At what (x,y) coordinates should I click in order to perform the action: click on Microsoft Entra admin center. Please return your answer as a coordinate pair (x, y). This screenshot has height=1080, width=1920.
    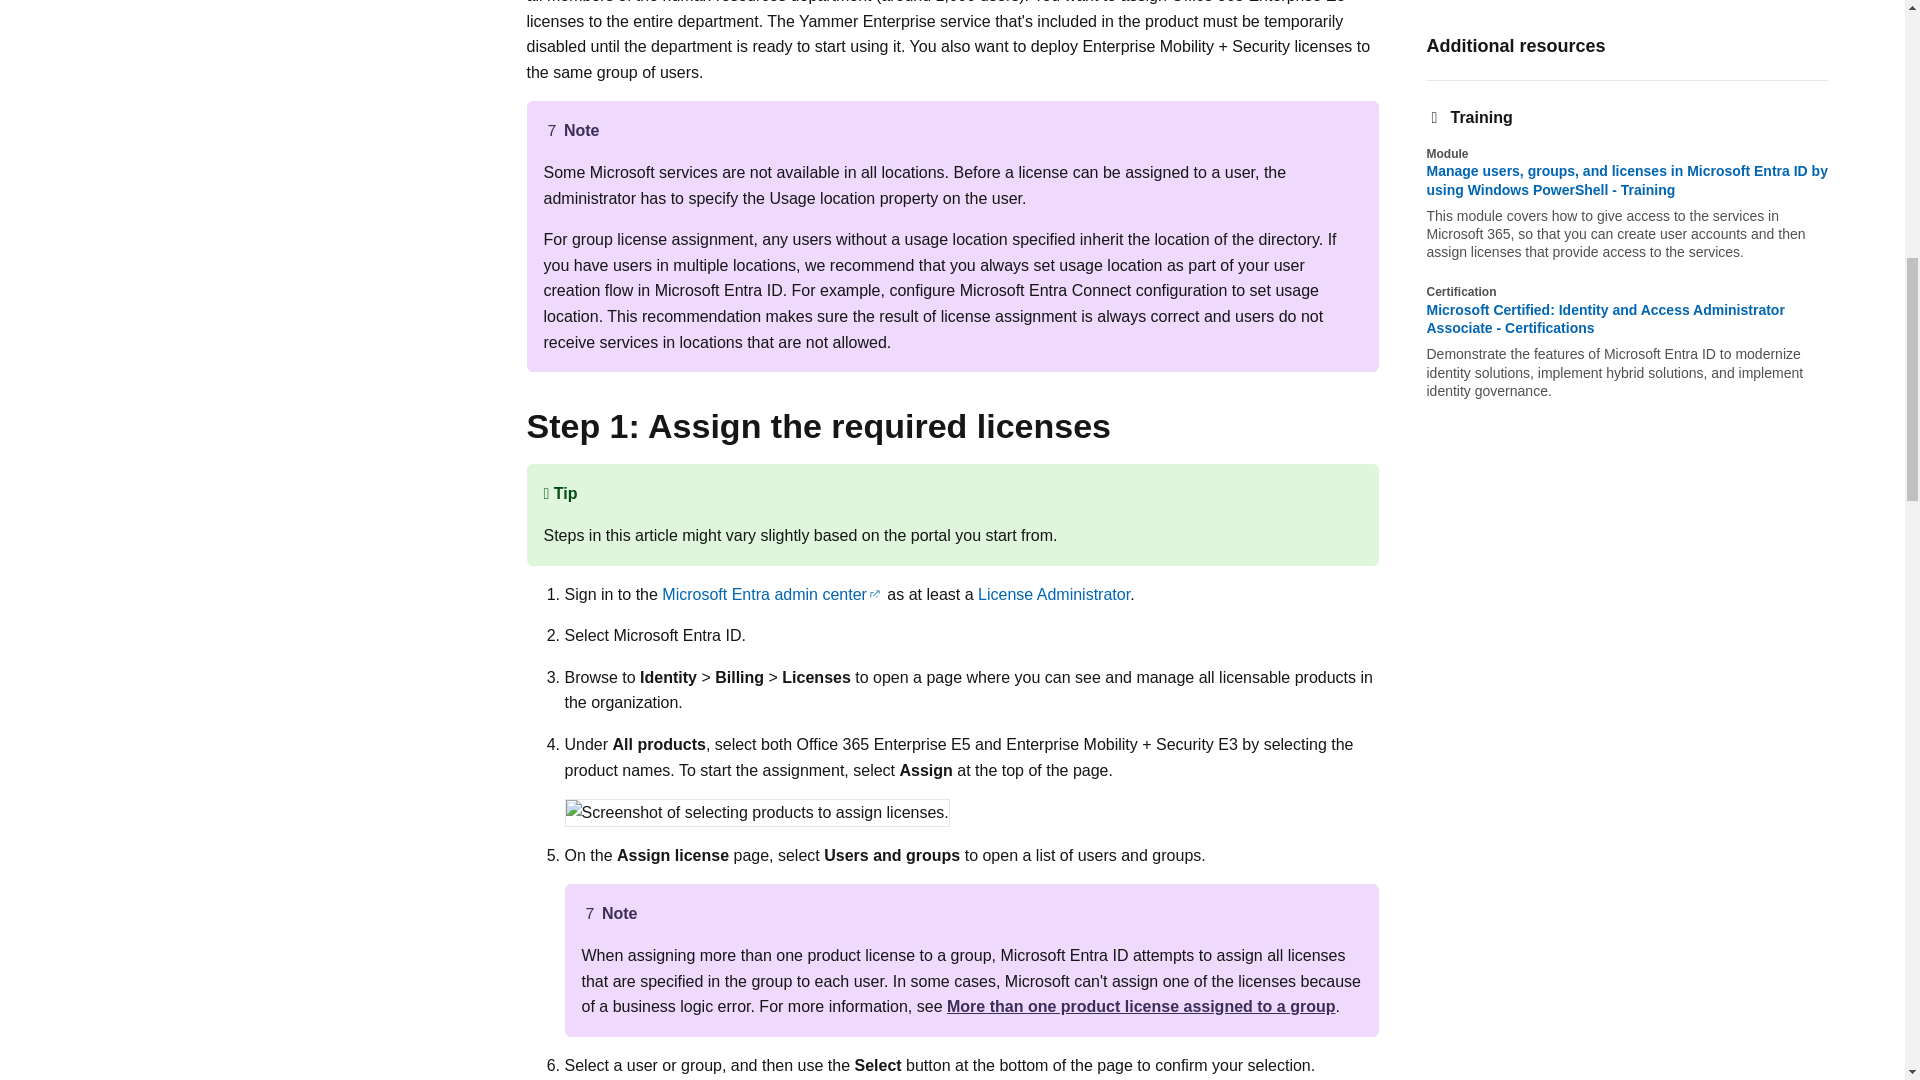
    Looking at the image, I should click on (772, 594).